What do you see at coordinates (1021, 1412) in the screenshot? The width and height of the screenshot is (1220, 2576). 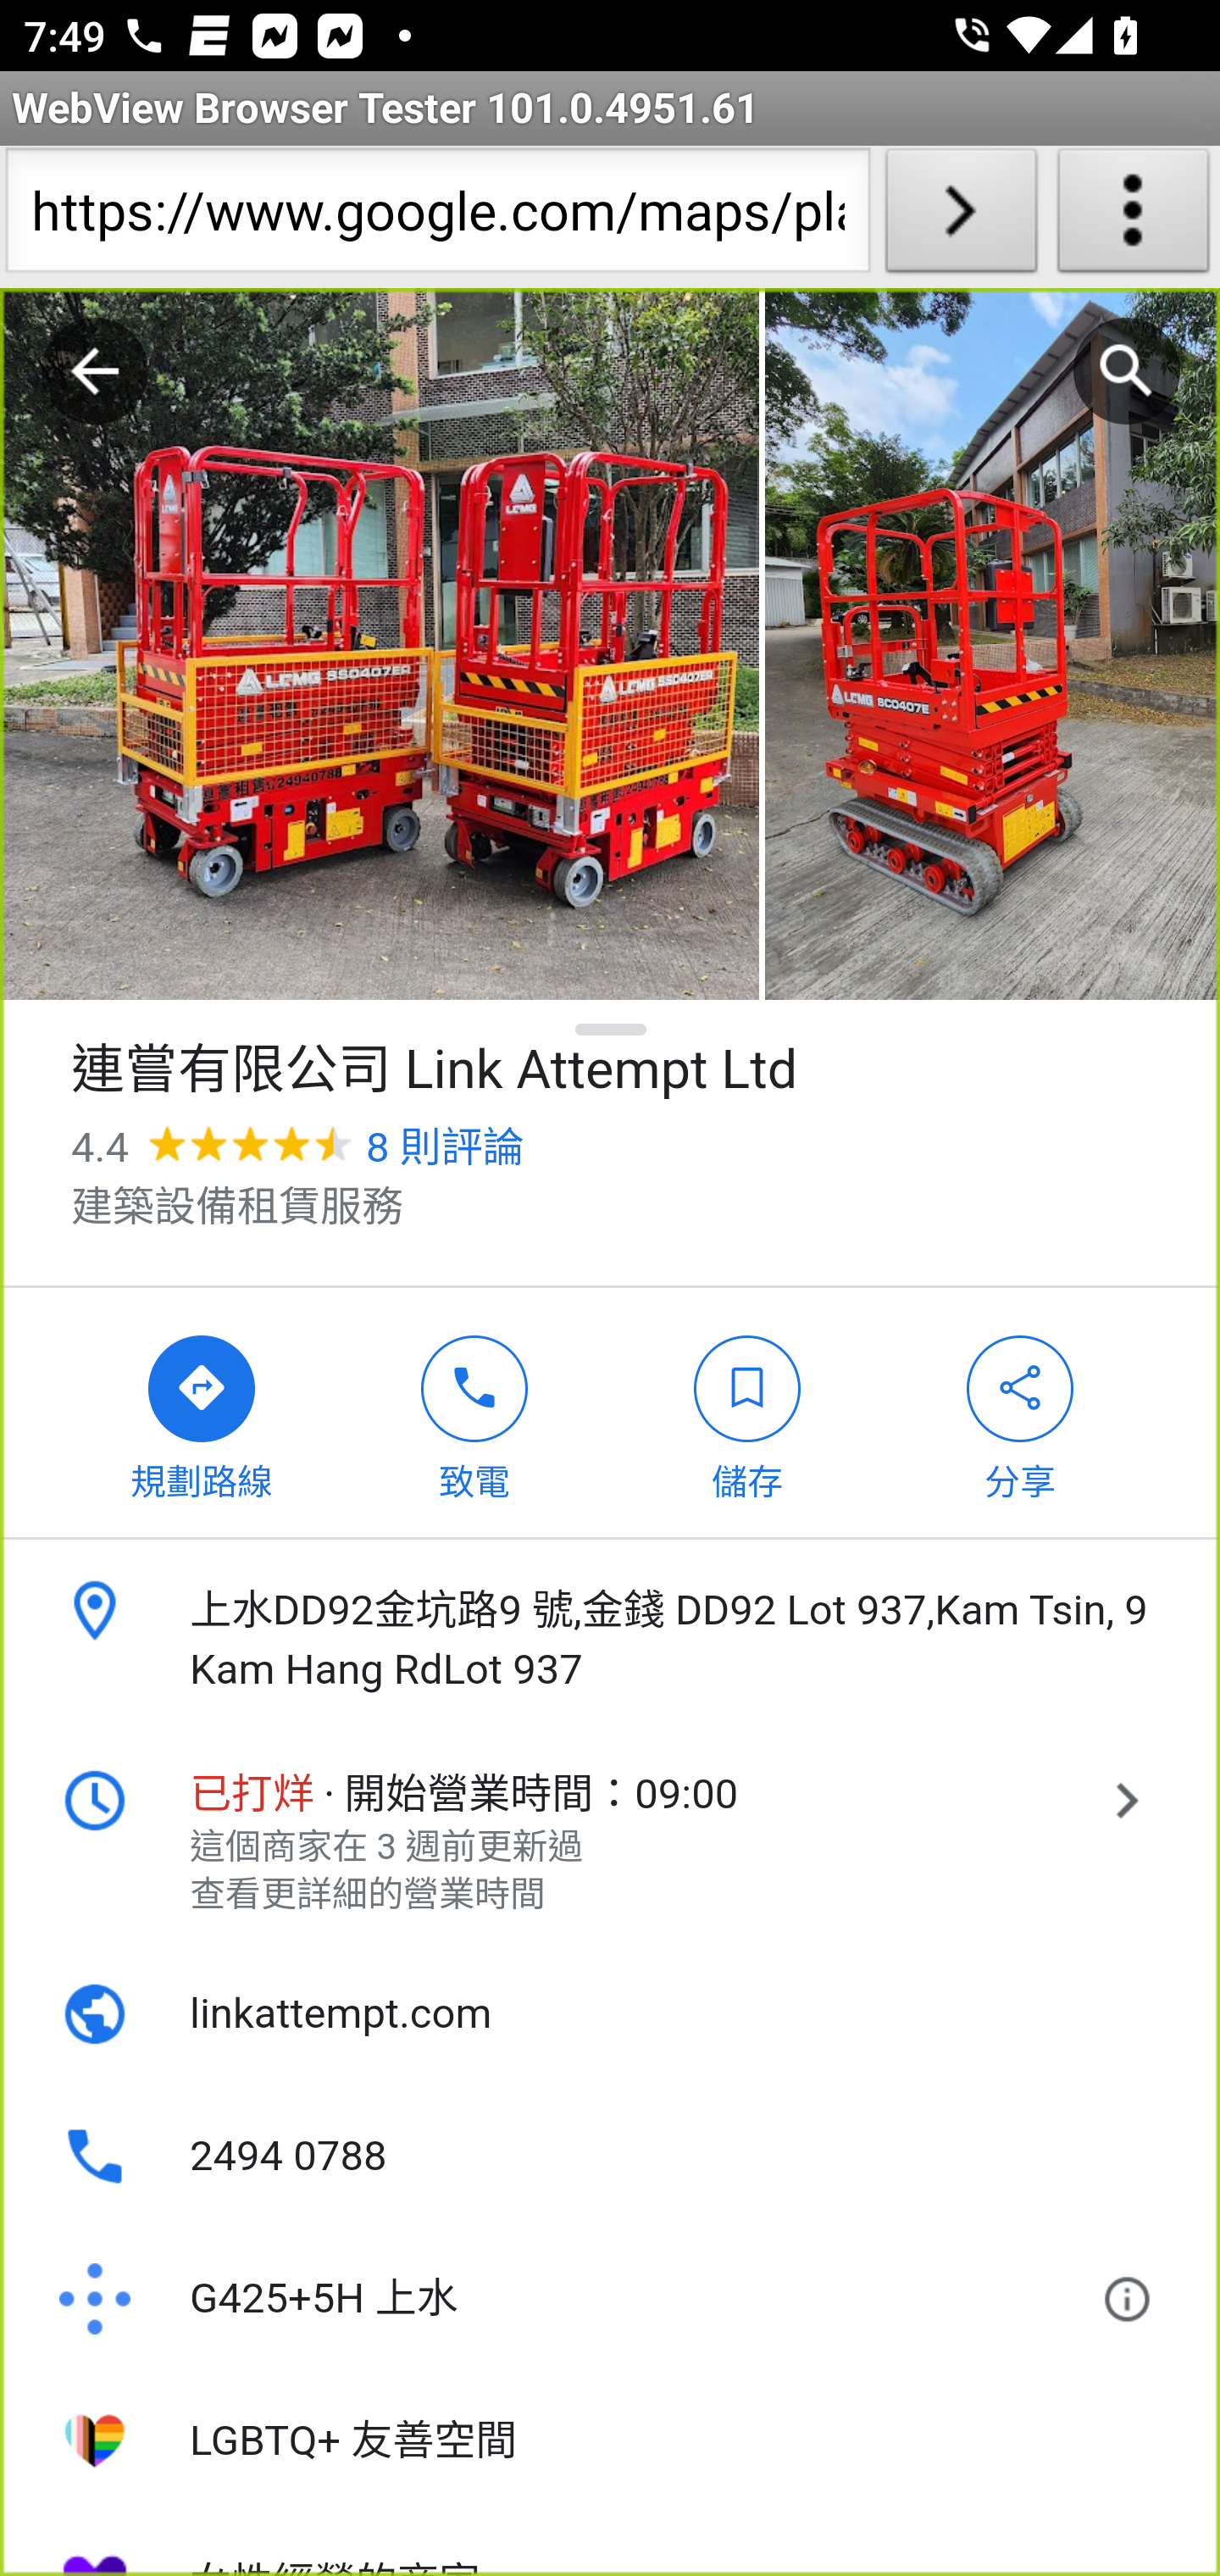 I see `分享「連嘗有限公司 Link Attempt Ltd」` at bounding box center [1021, 1412].